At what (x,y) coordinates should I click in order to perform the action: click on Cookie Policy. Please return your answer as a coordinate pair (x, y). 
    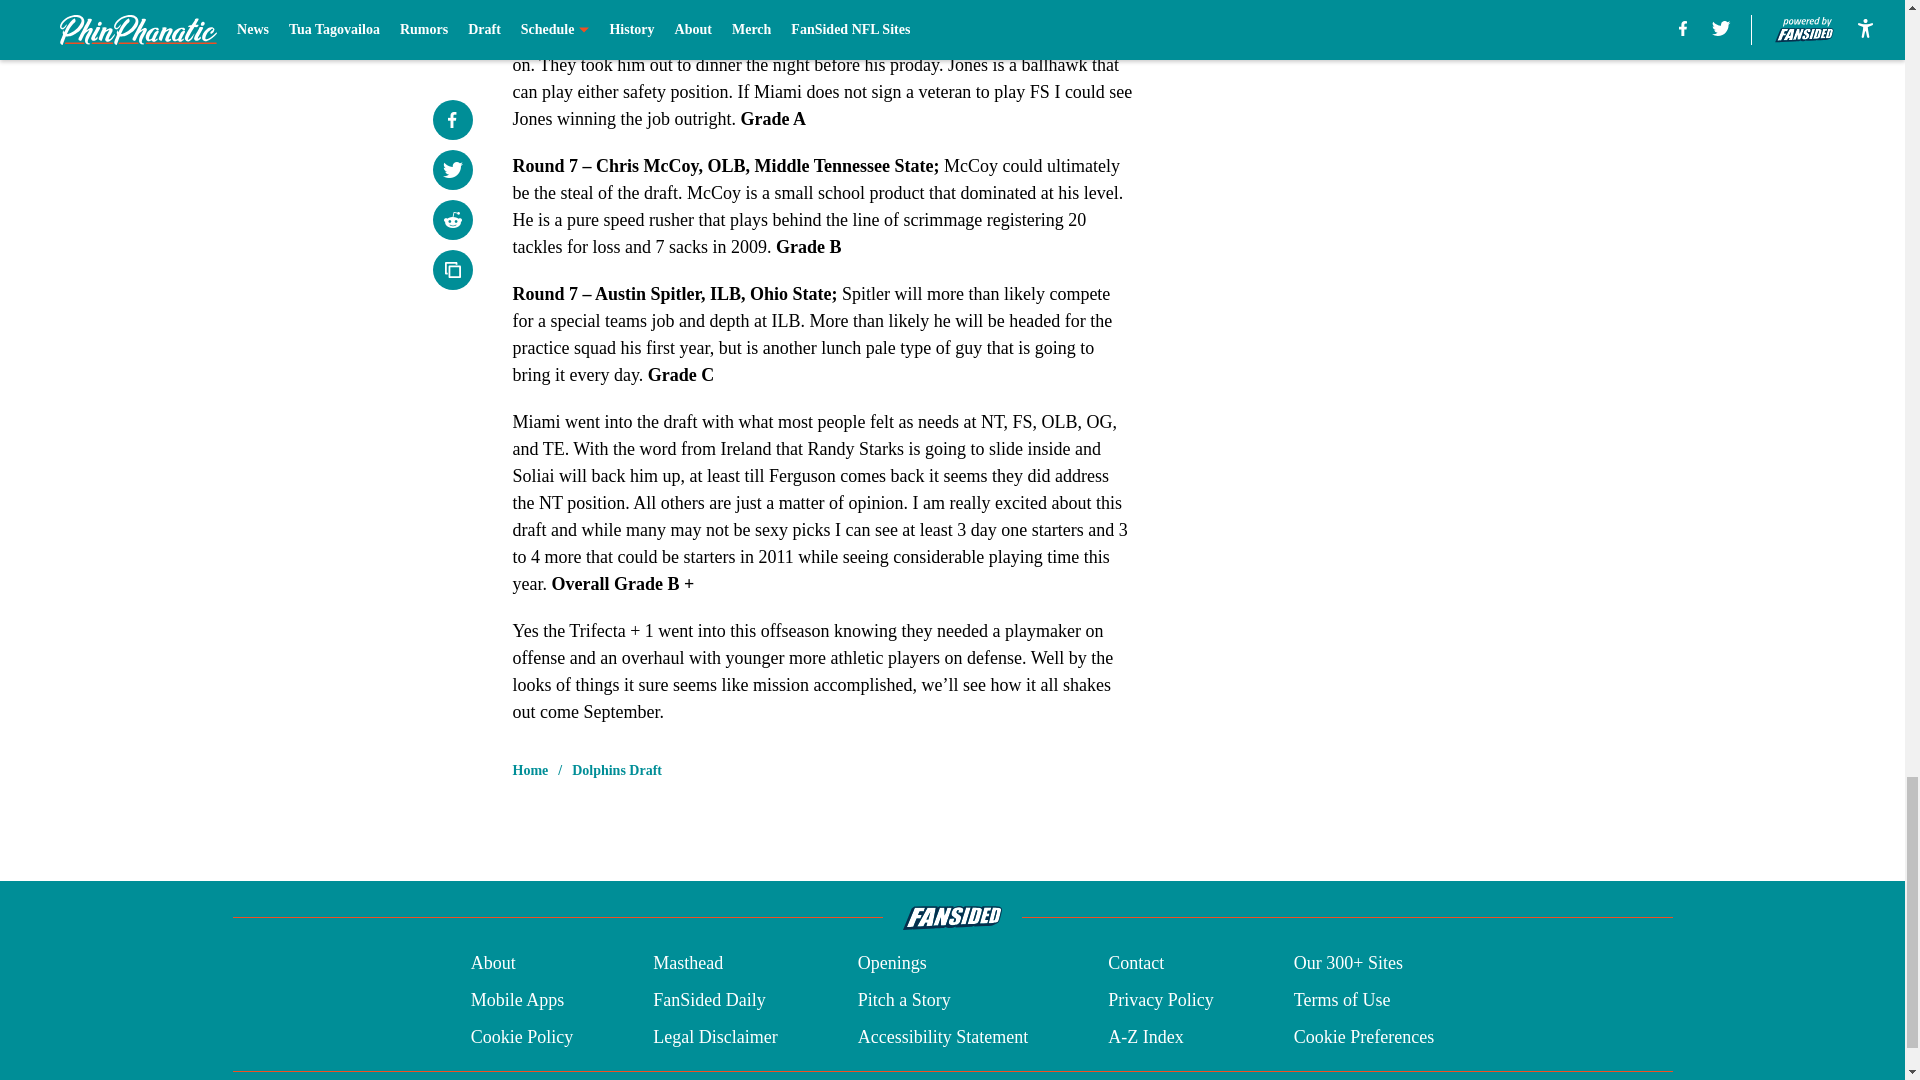
    Looking at the image, I should click on (522, 1036).